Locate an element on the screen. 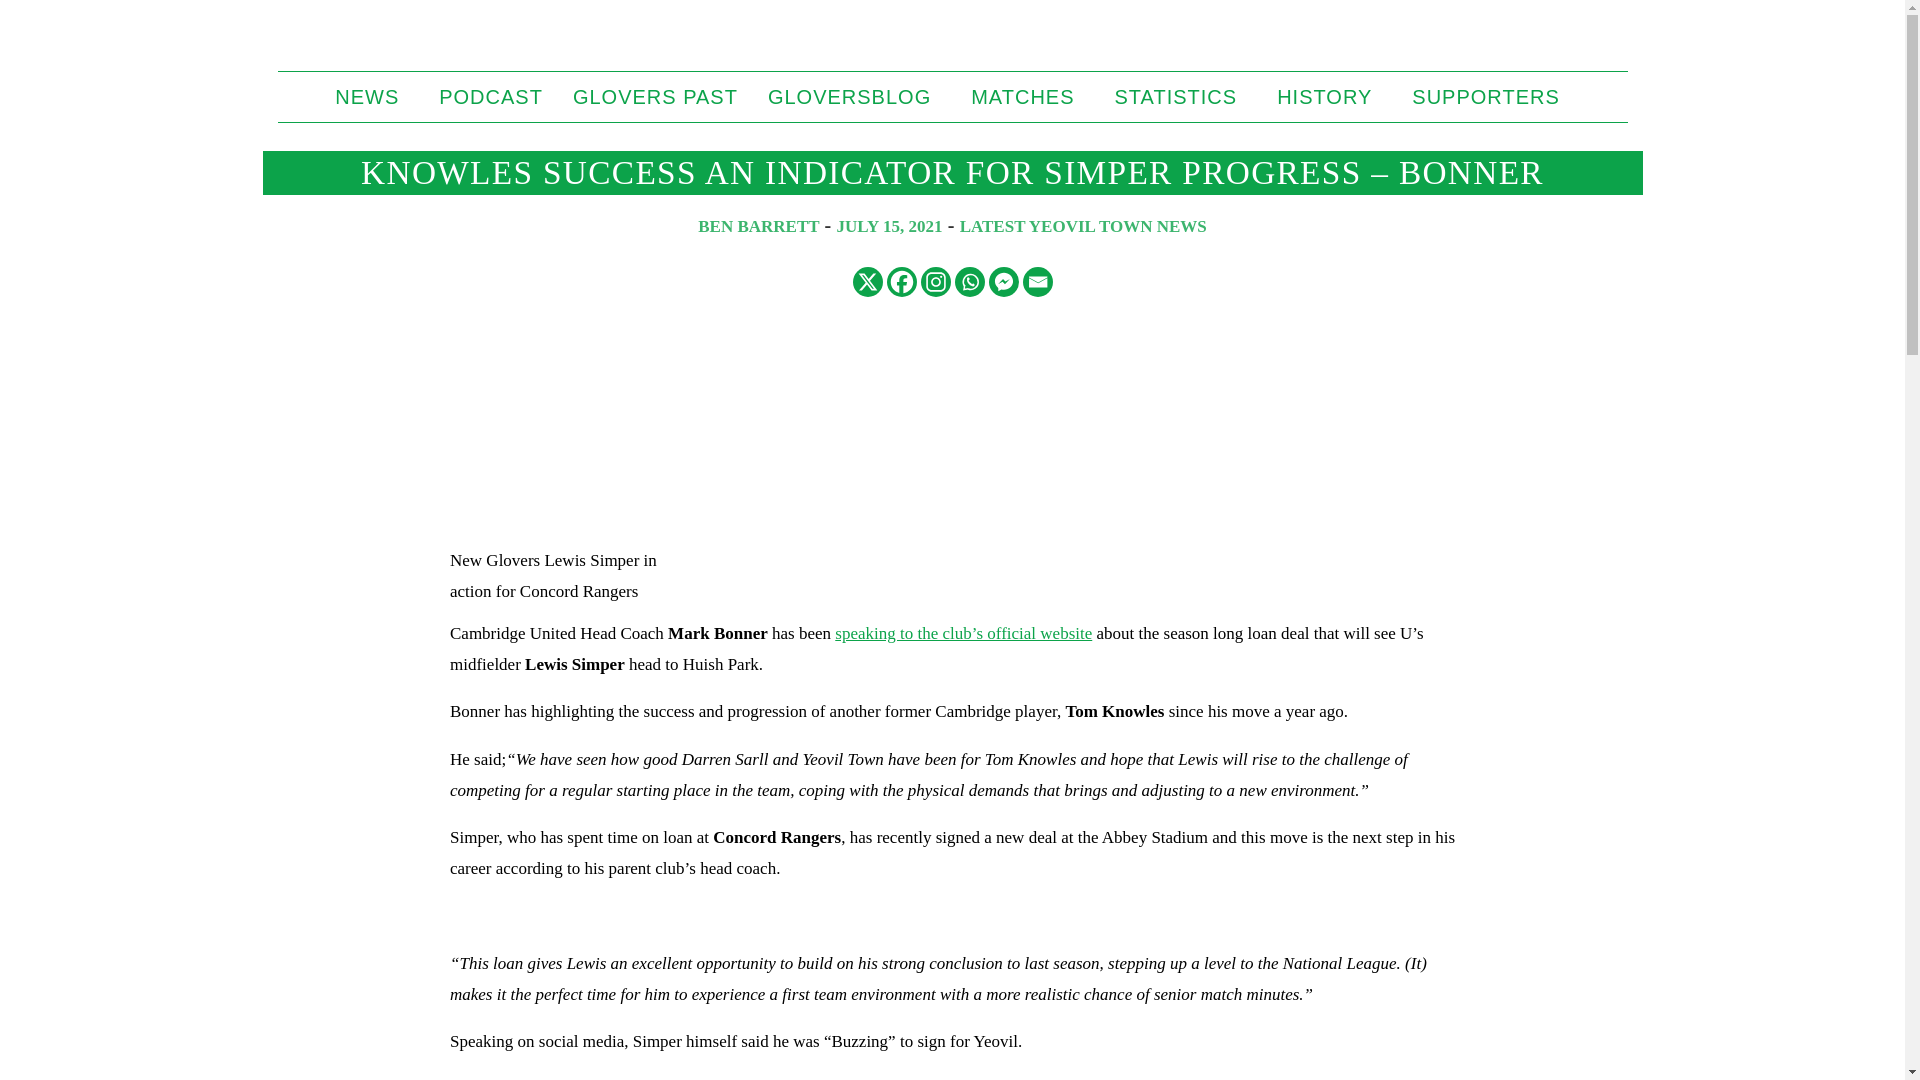 This screenshot has width=1920, height=1080. PODCAST is located at coordinates (491, 97).